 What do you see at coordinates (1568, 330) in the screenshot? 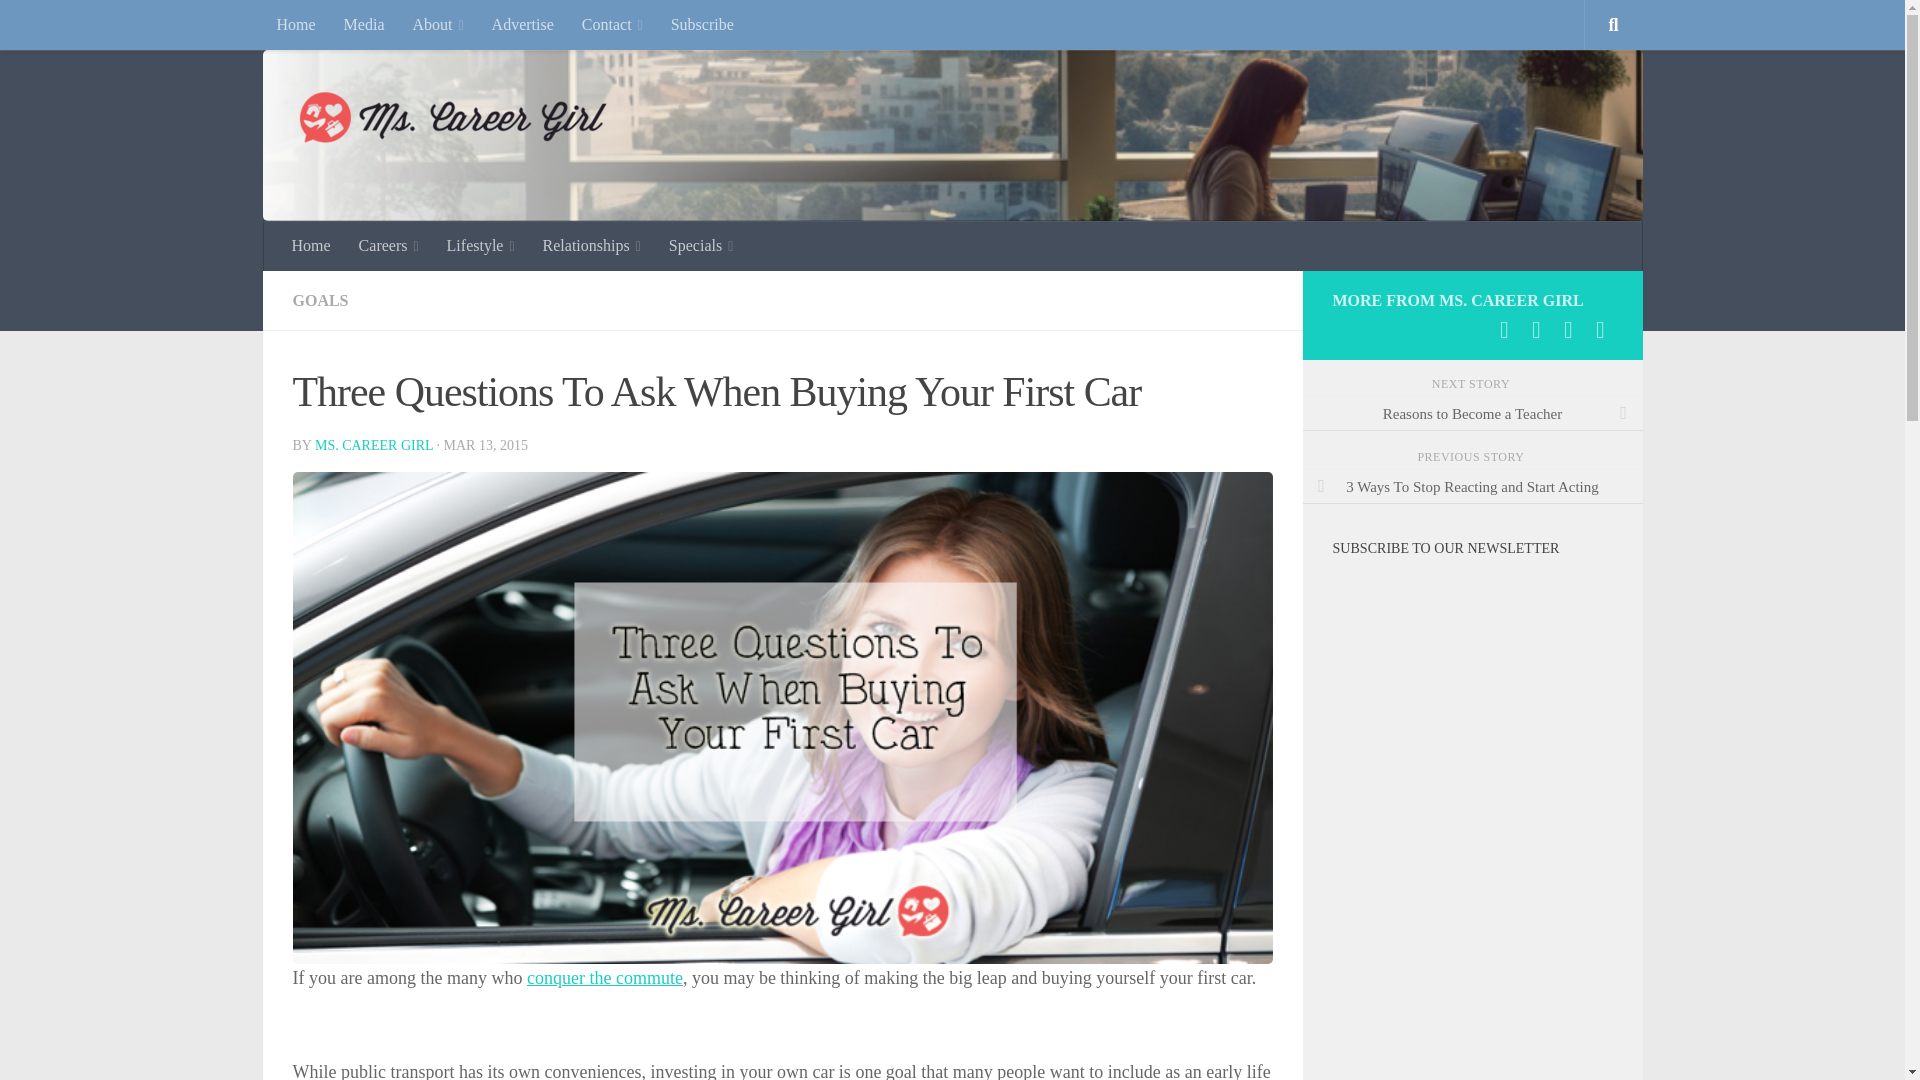
I see `Follow us on Pinterest` at bounding box center [1568, 330].